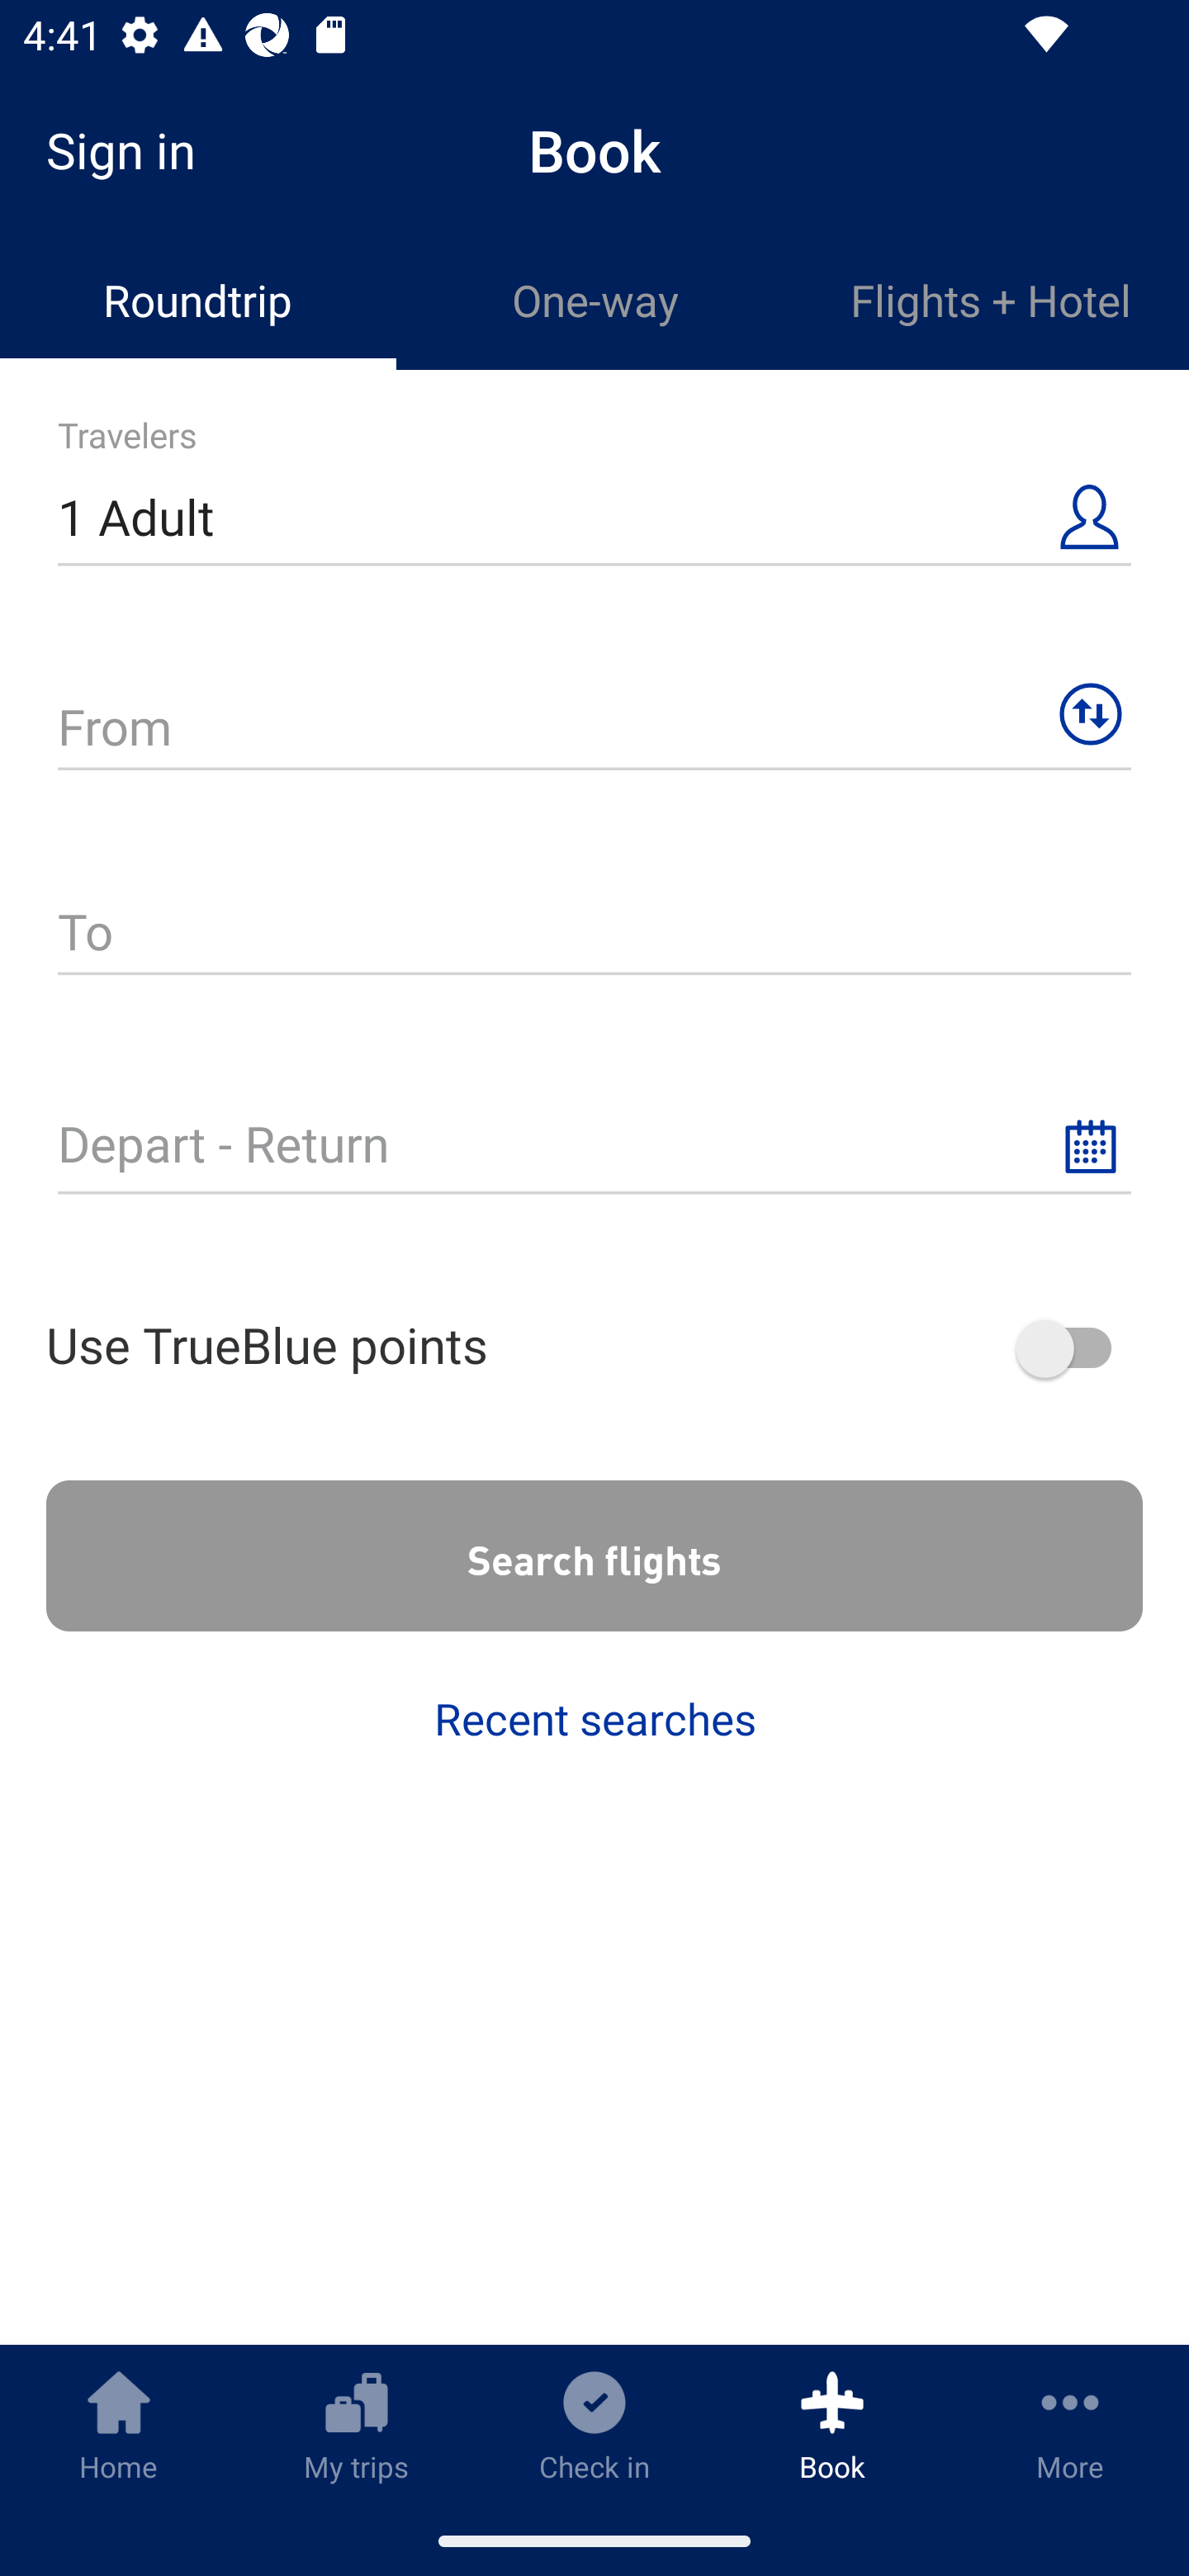  I want to click on Flights + Hotel, so click(991, 301).